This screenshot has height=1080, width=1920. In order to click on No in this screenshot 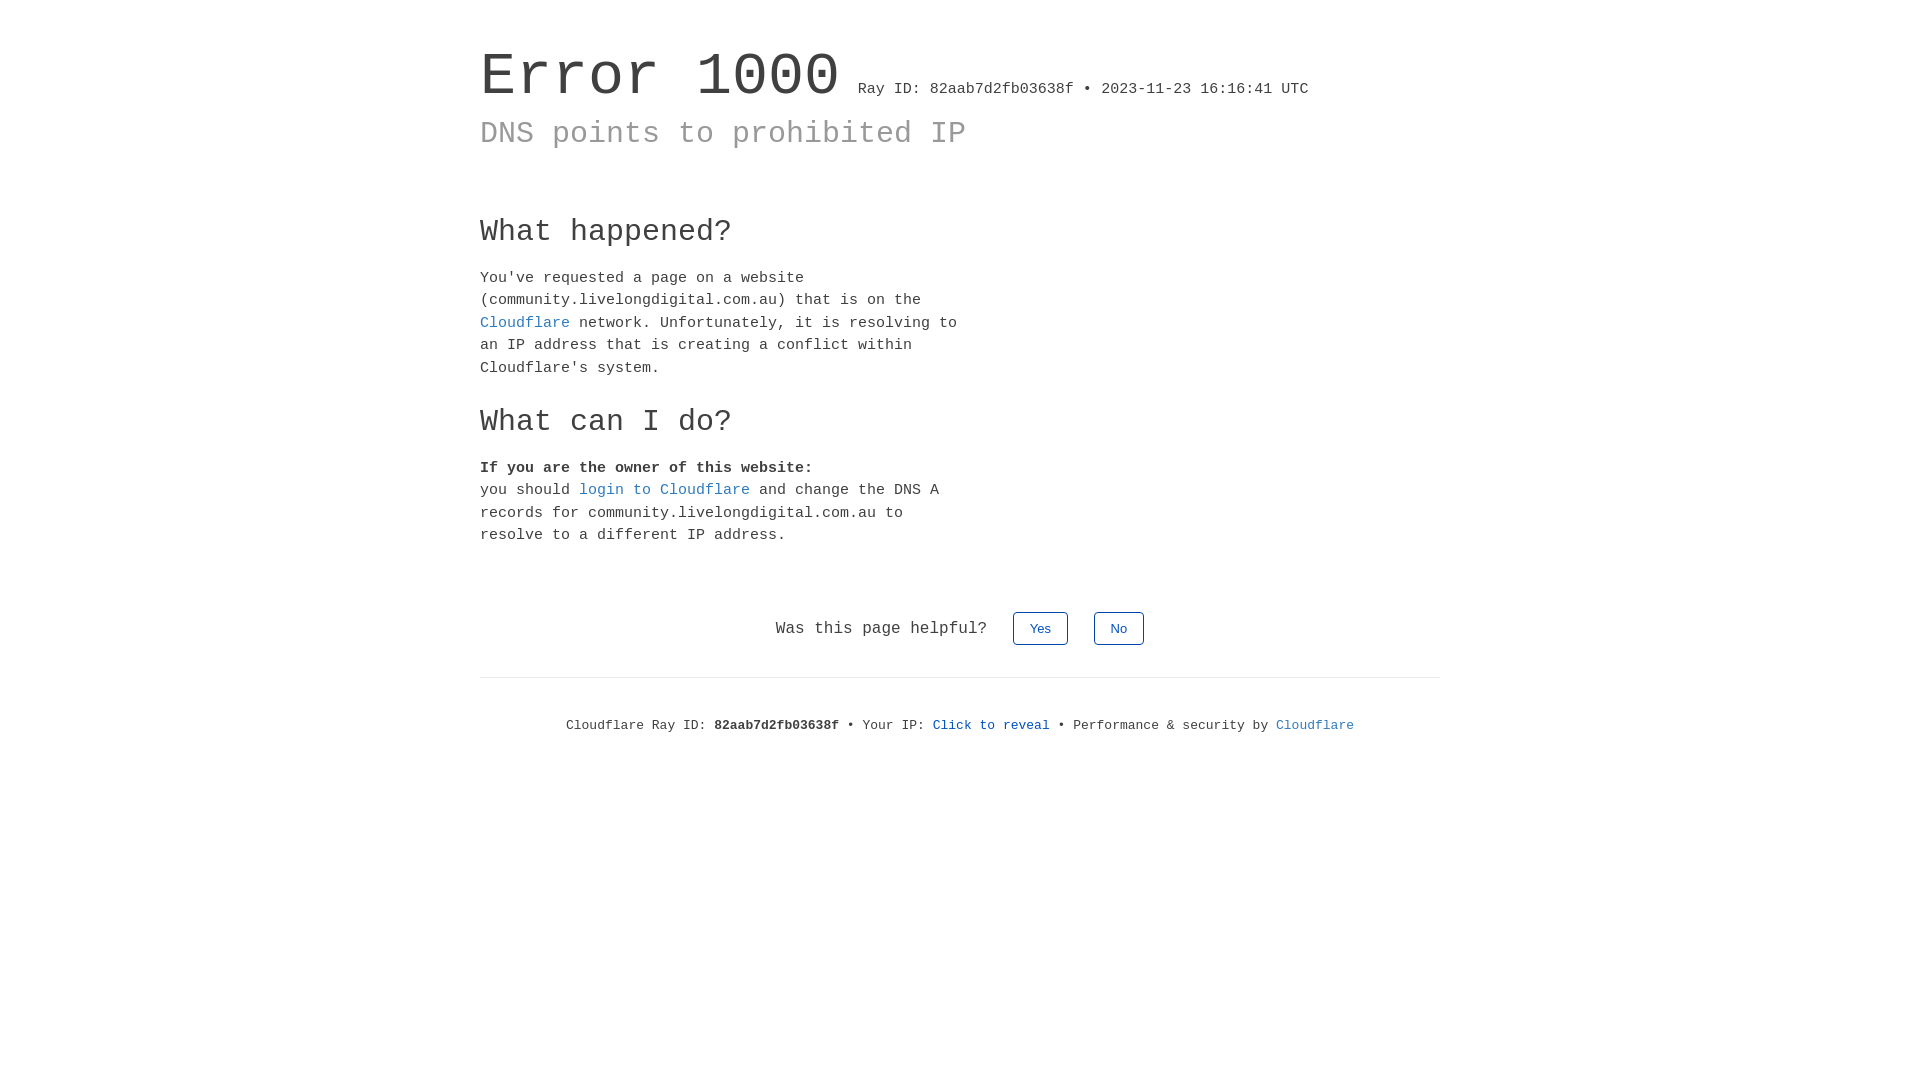, I will do `click(1120, 628)`.